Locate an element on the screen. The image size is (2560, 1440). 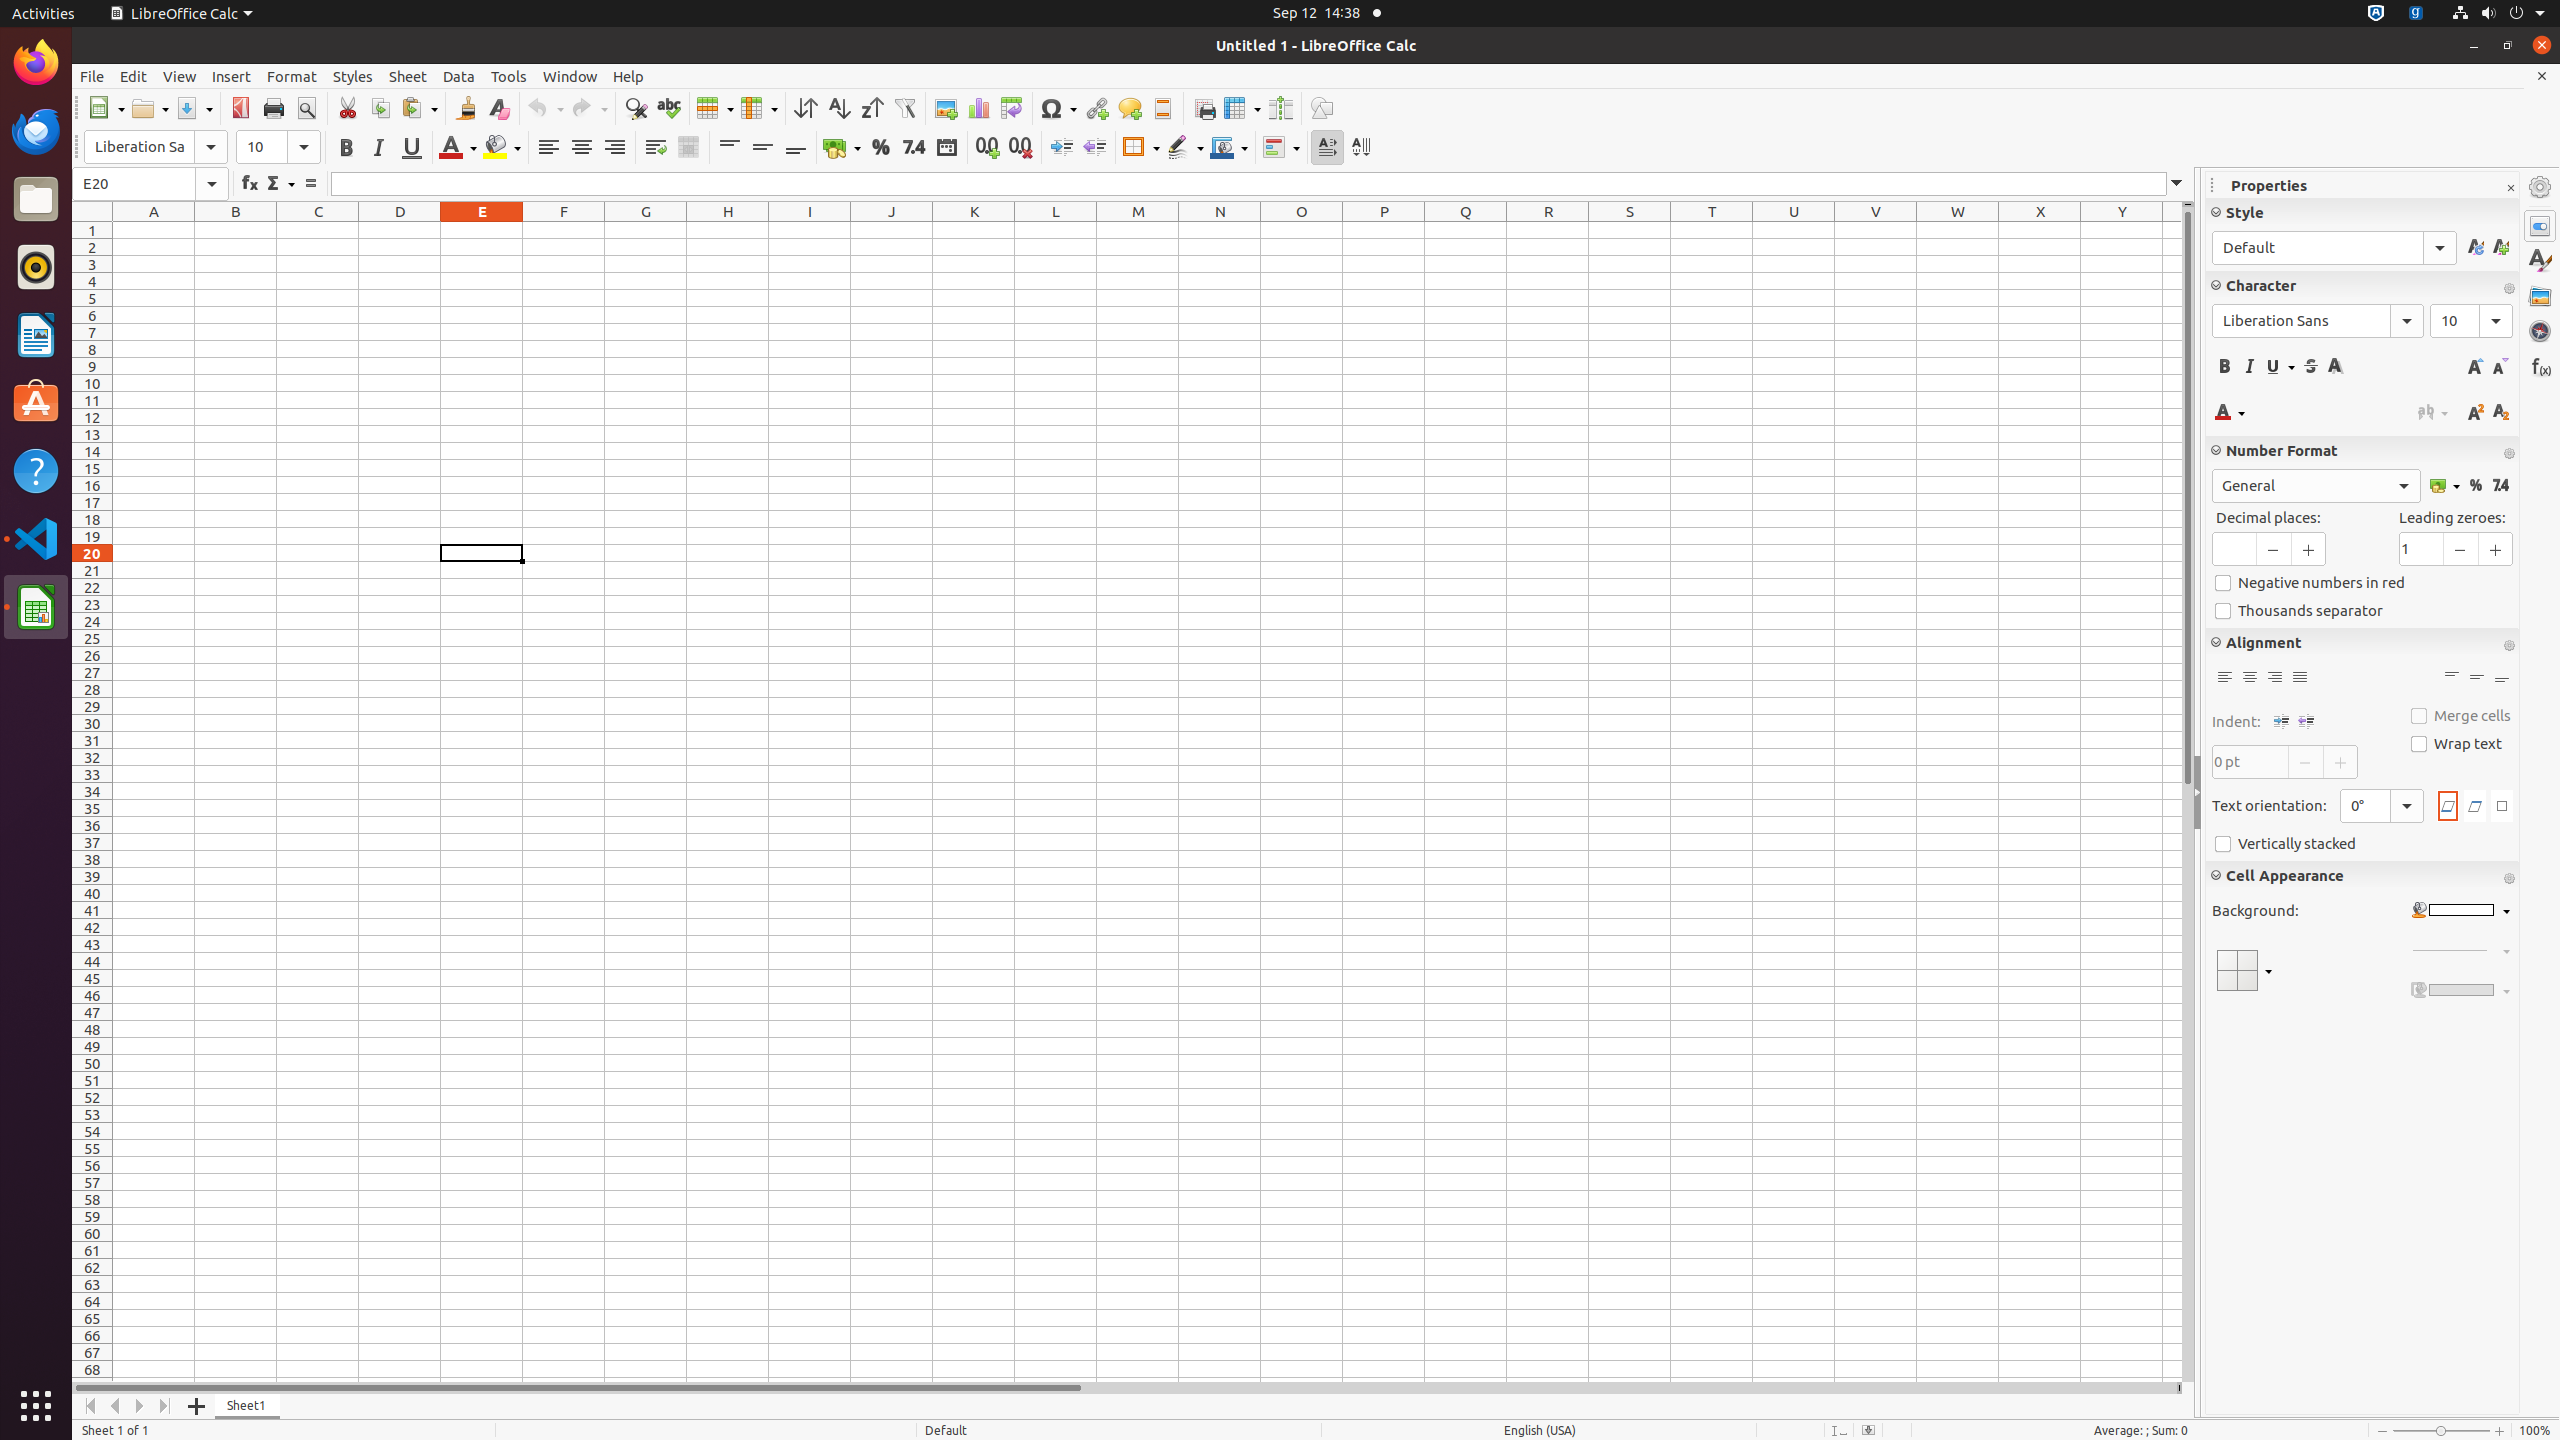
Move To End is located at coordinates (166, 1406).